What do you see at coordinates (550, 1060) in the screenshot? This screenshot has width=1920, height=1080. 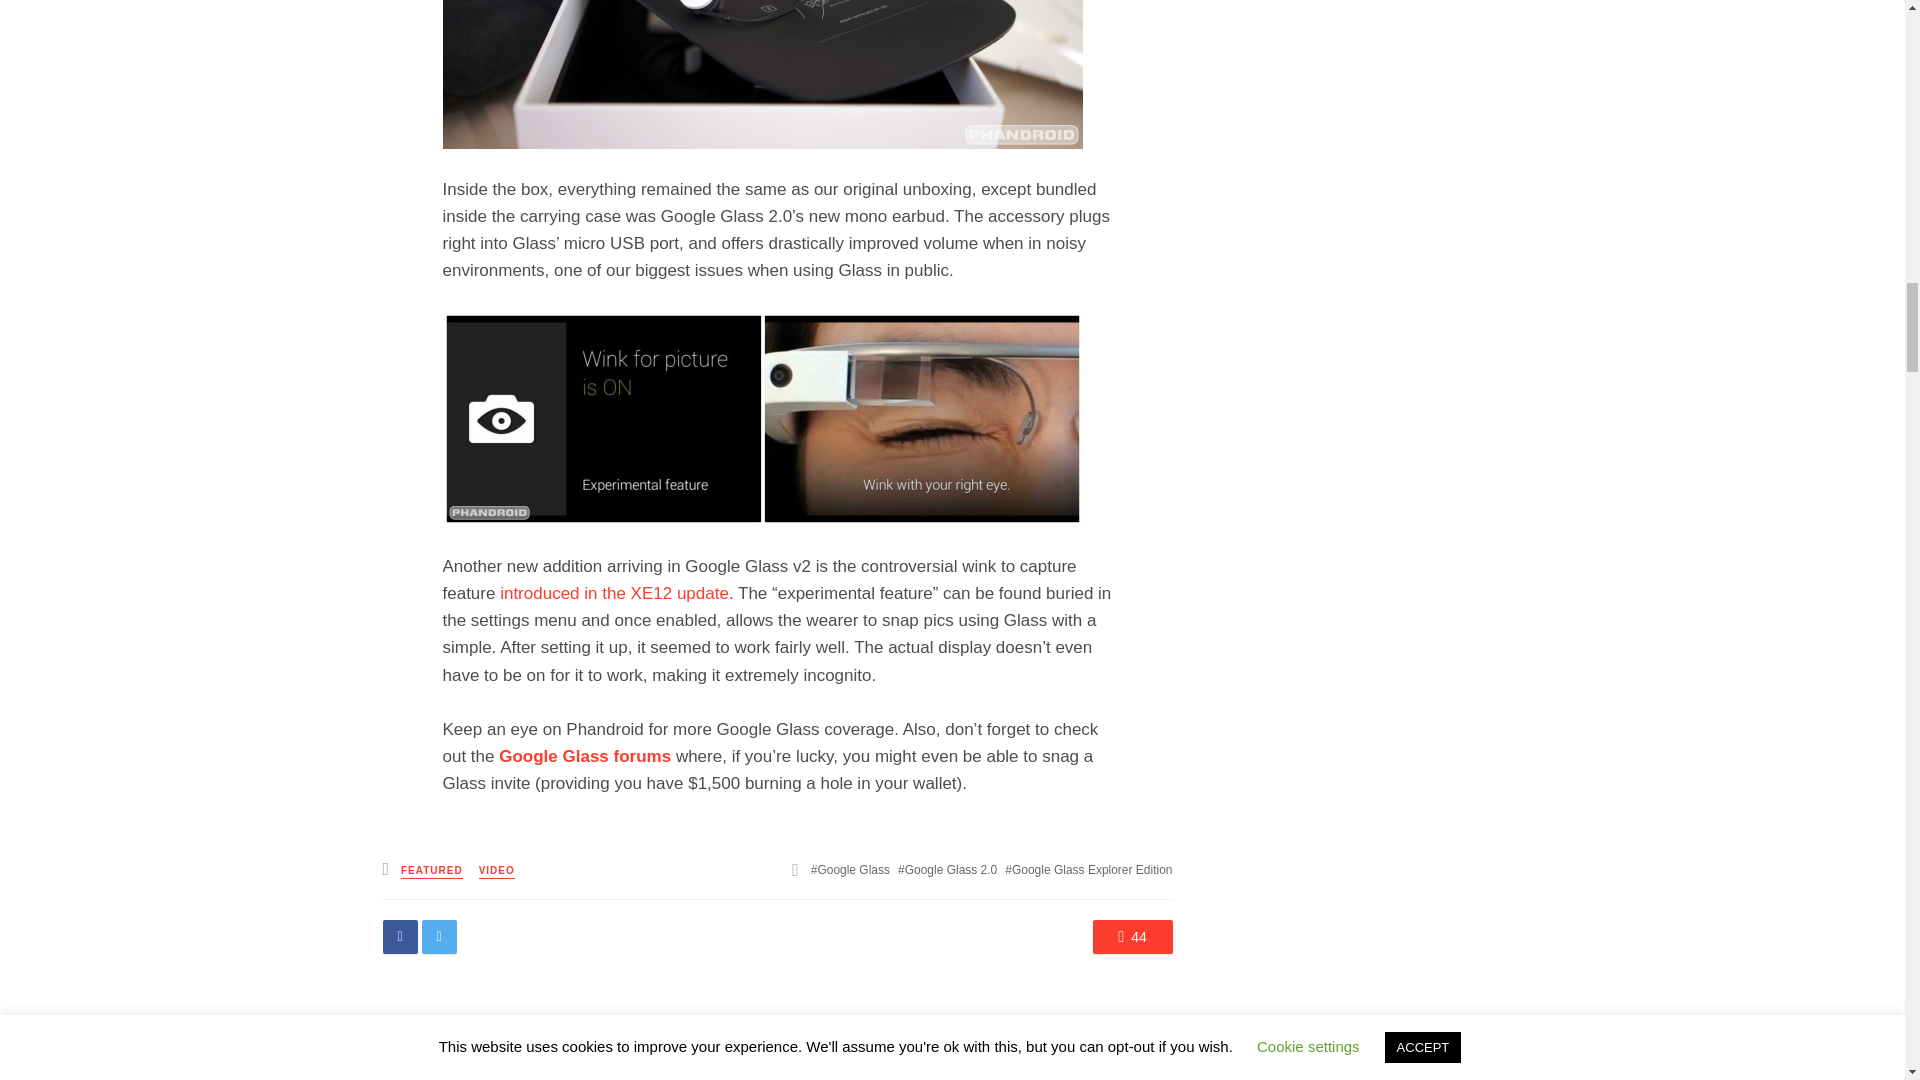 I see `Posts by Chris Chavez` at bounding box center [550, 1060].